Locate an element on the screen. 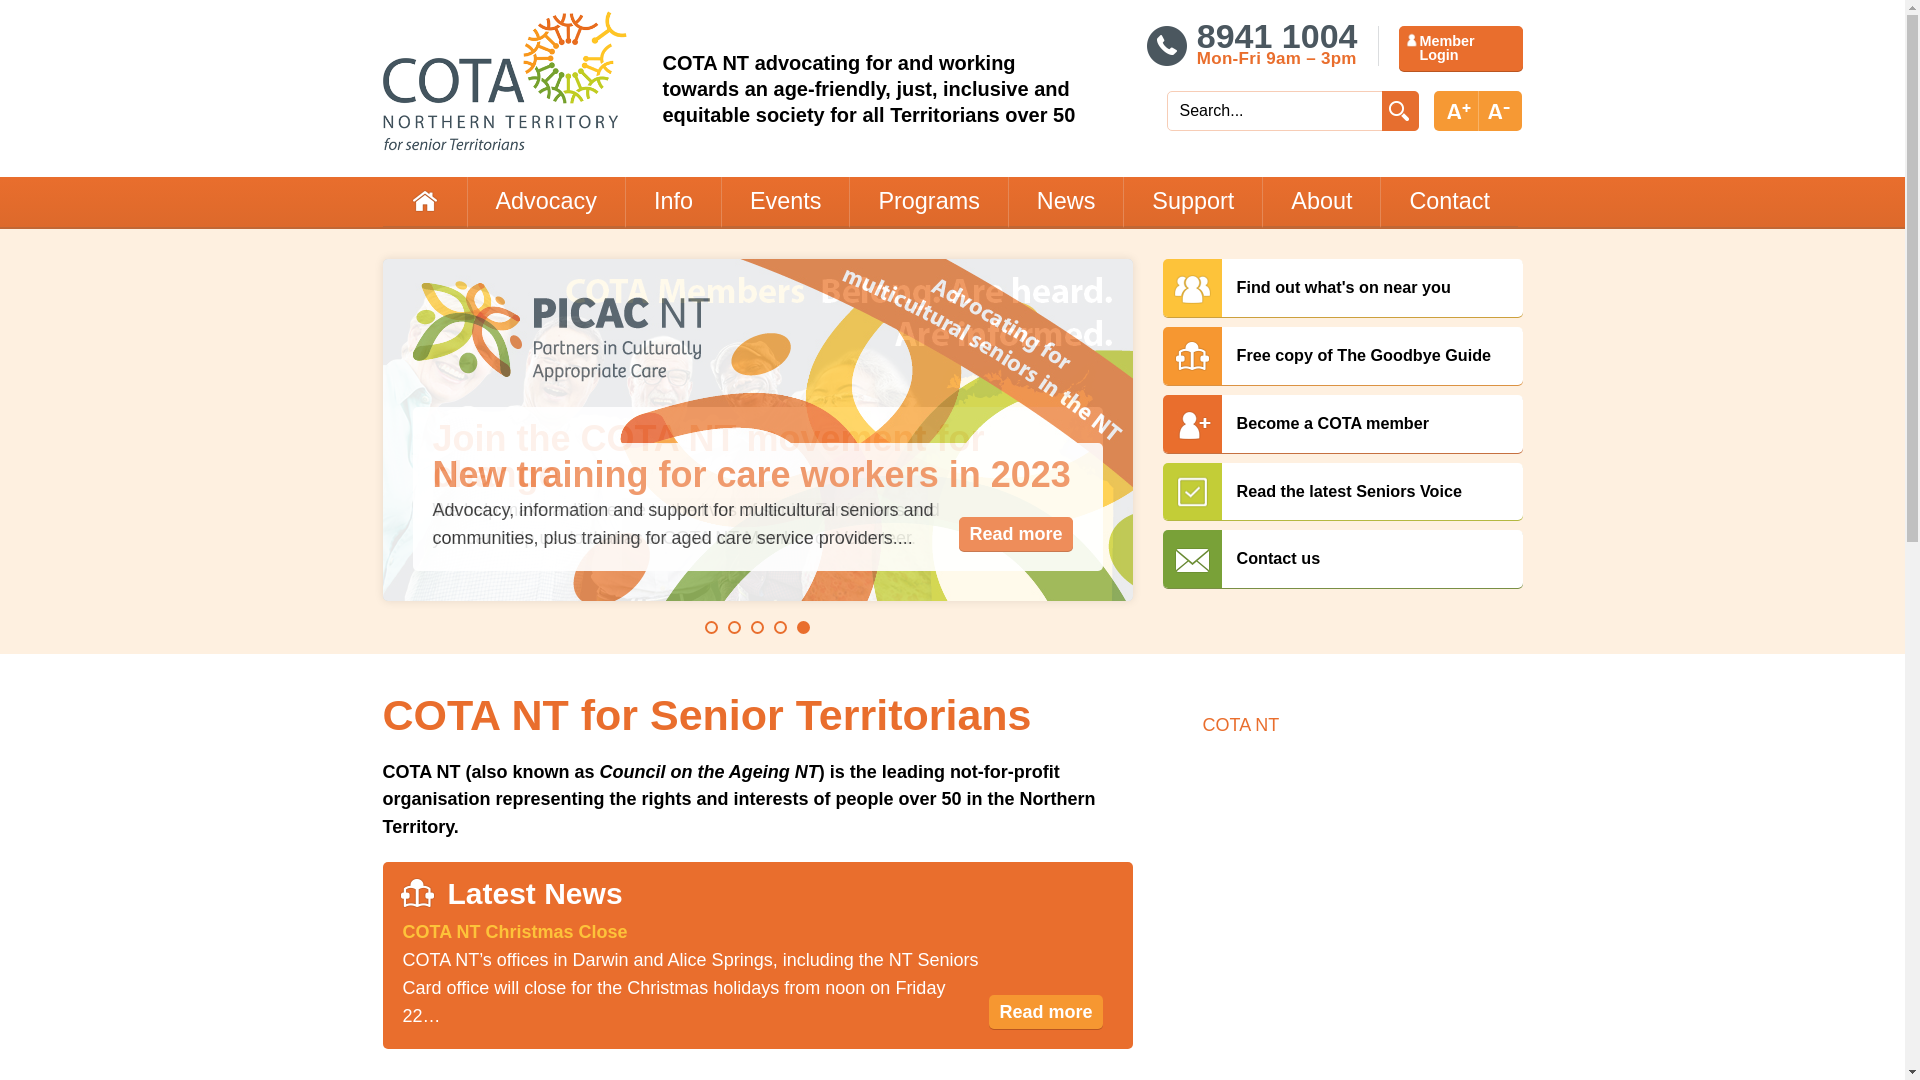 This screenshot has height=1080, width=1920. Events is located at coordinates (786, 202).